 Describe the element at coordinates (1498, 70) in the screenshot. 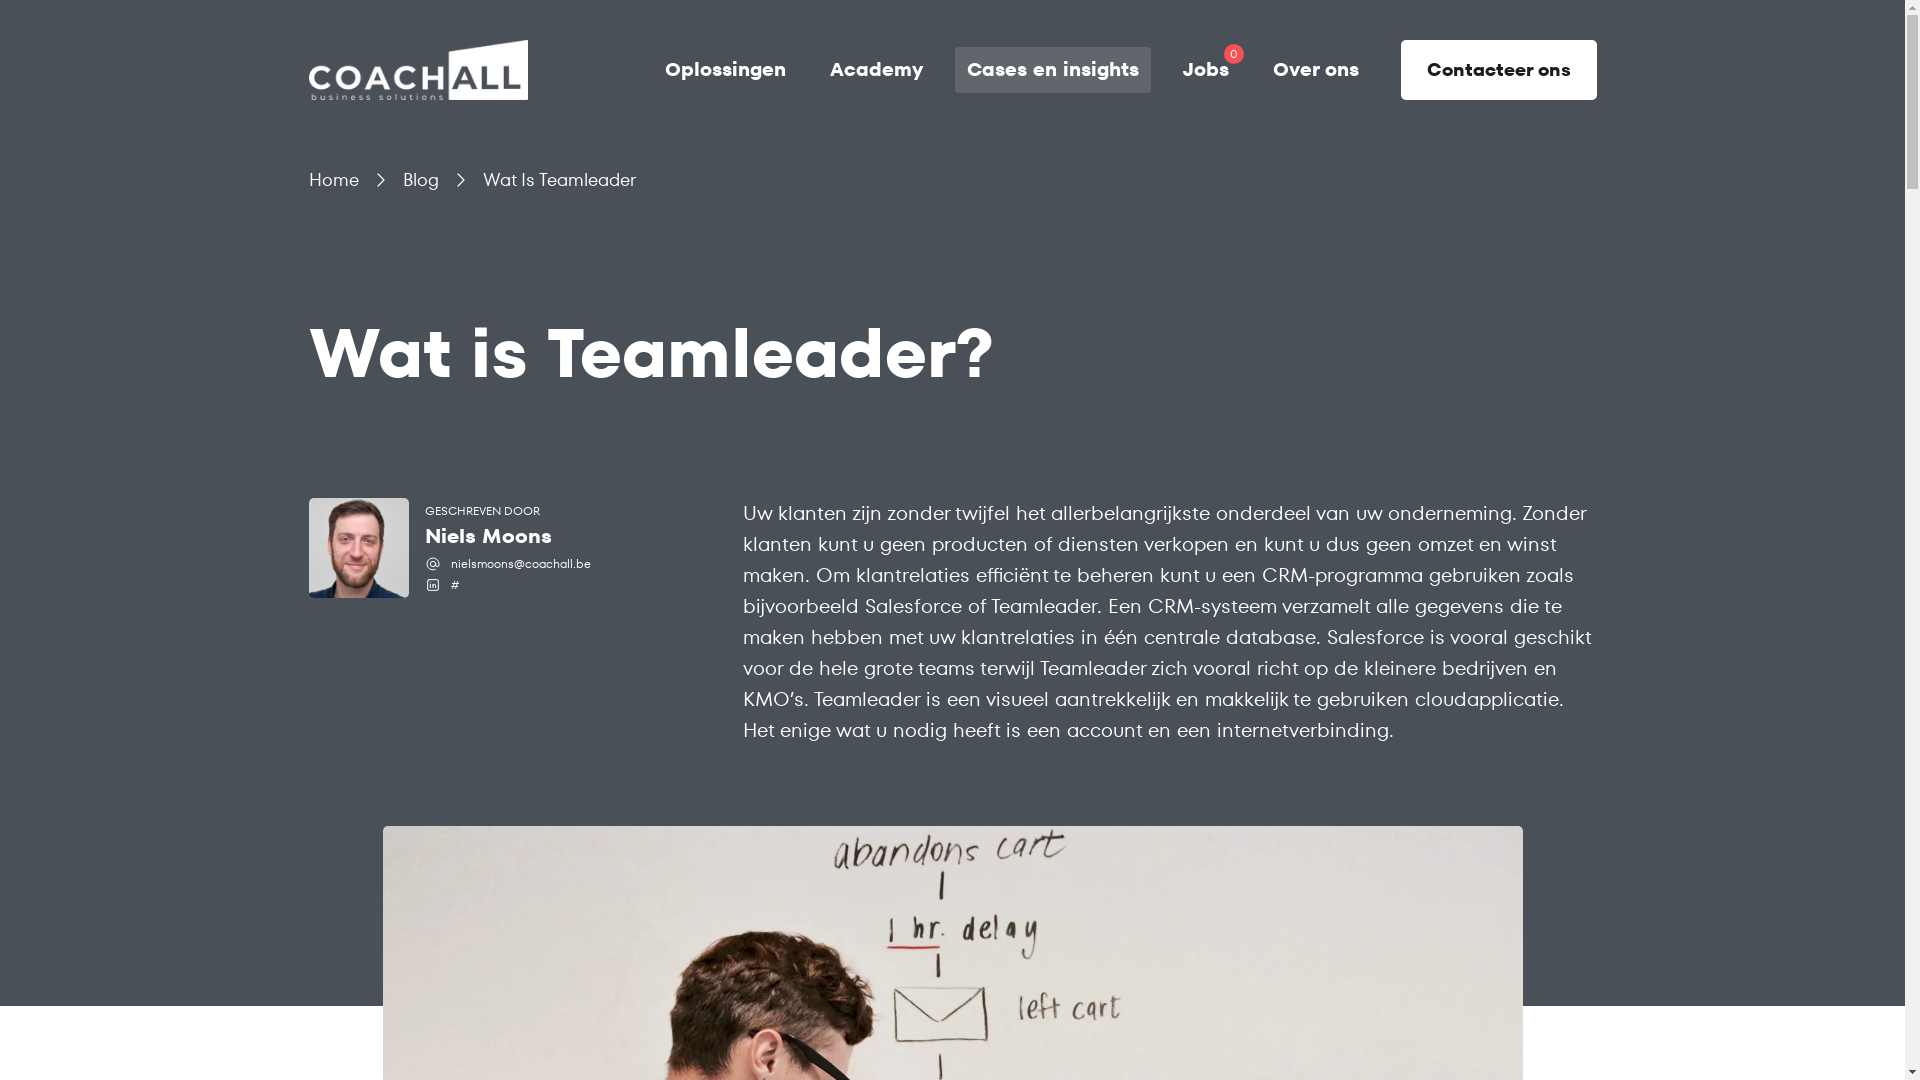

I see `Contacteer ons` at that location.